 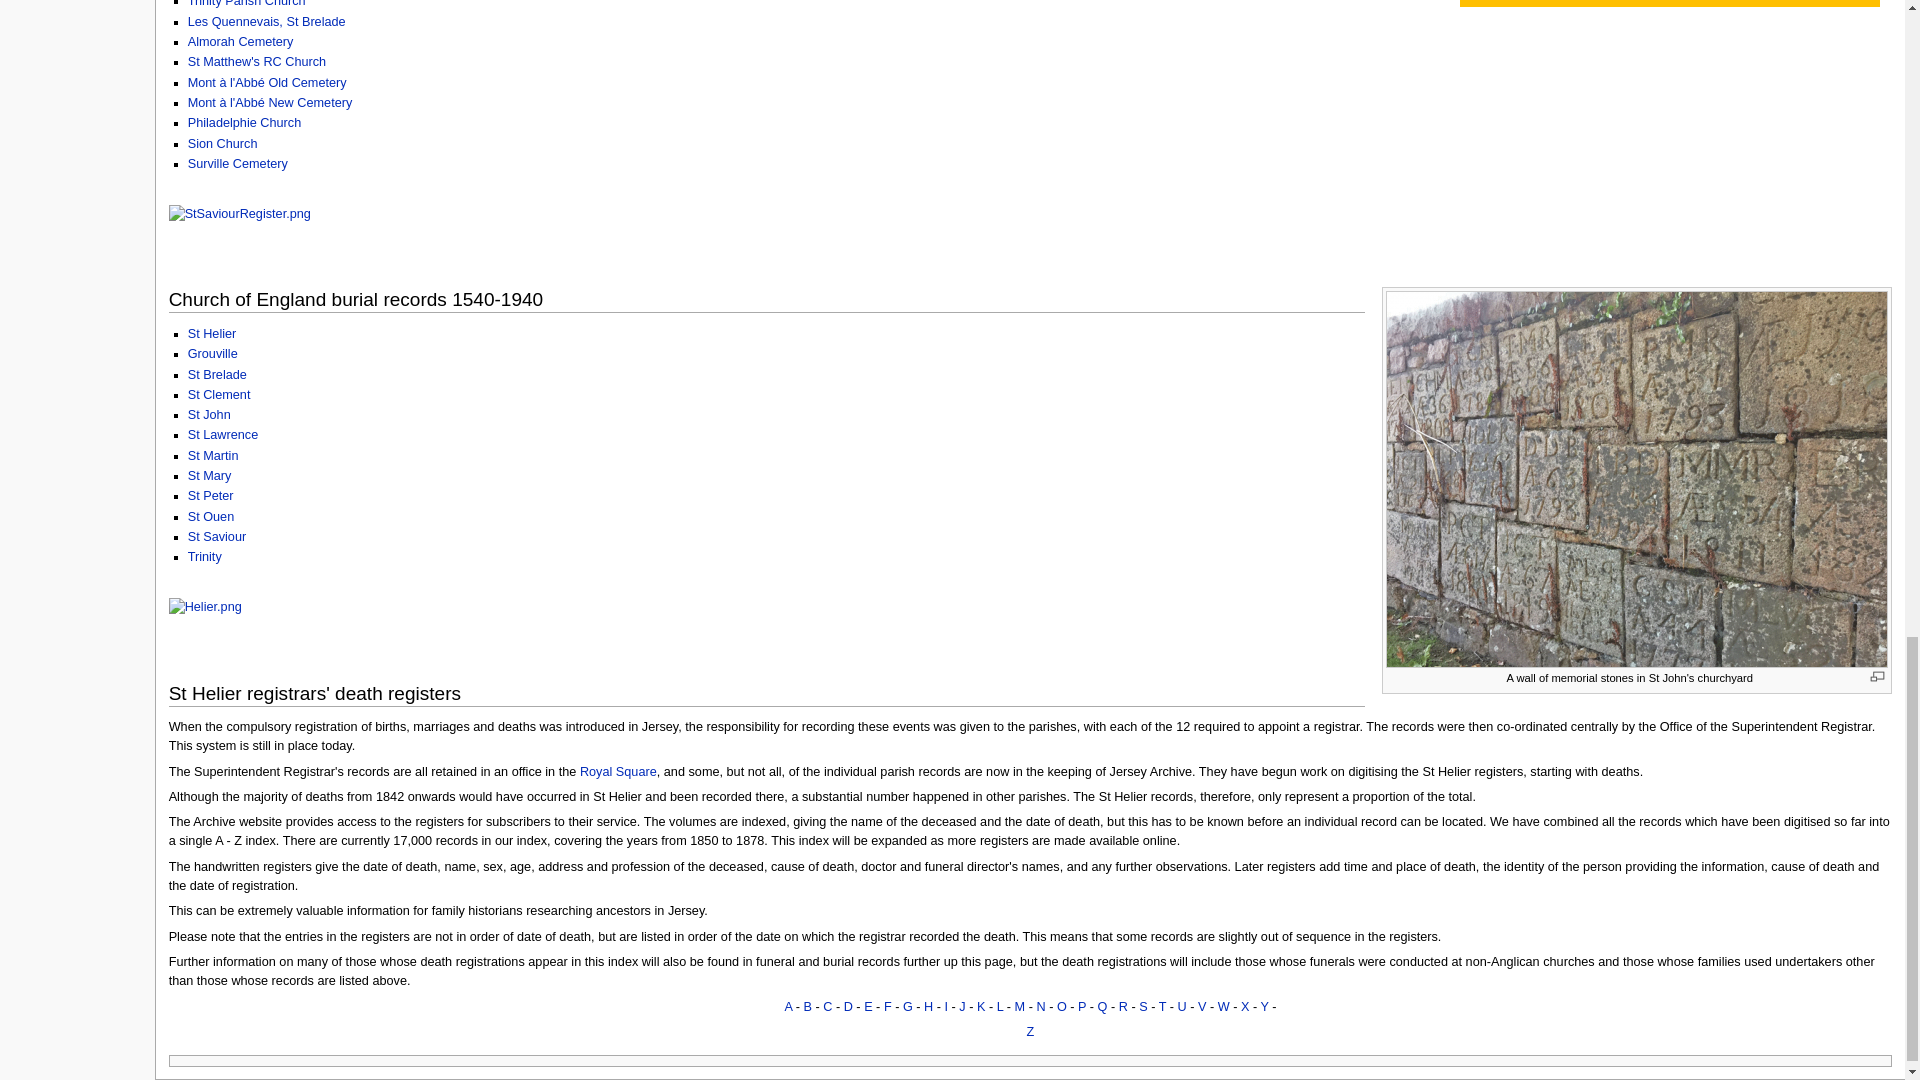 What do you see at coordinates (266, 22) in the screenshot?
I see `Les Quennevais, St Brelade` at bounding box center [266, 22].